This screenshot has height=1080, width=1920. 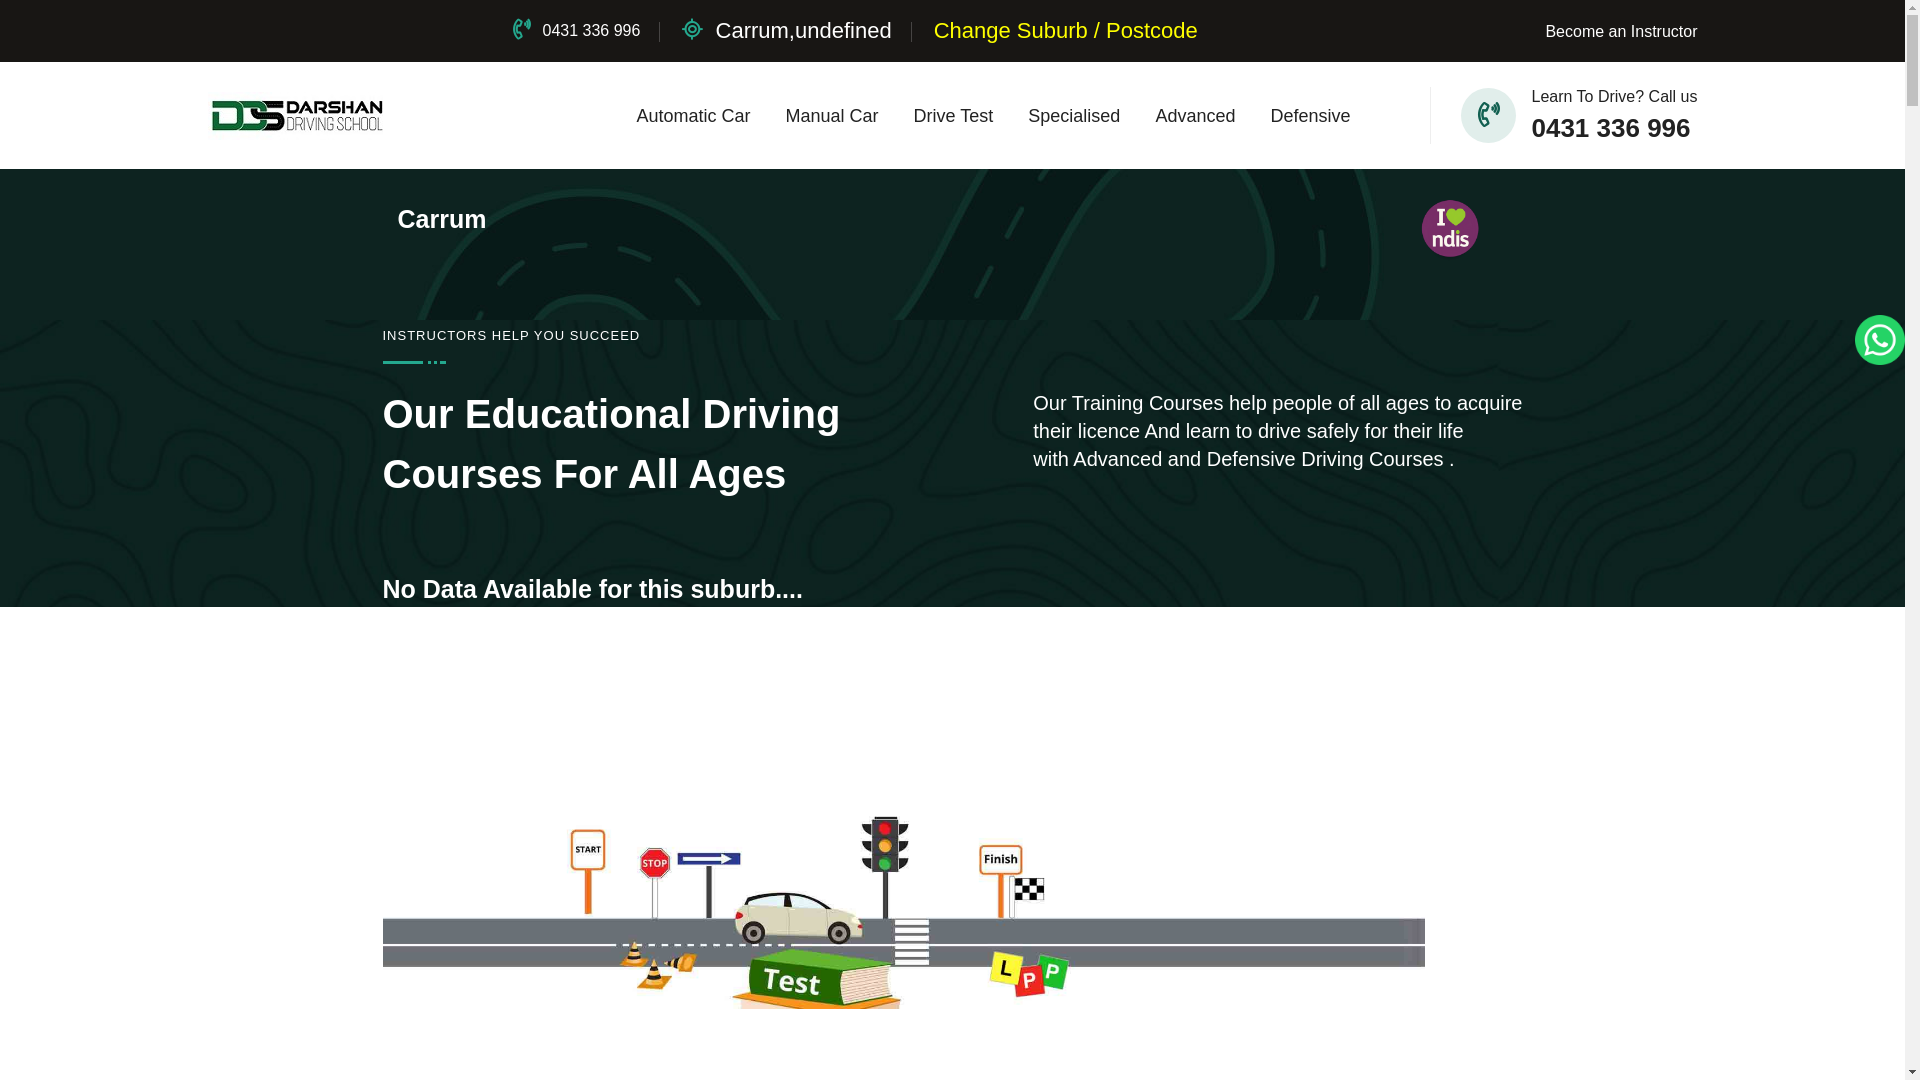 What do you see at coordinates (1074, 116) in the screenshot?
I see `Specialised` at bounding box center [1074, 116].